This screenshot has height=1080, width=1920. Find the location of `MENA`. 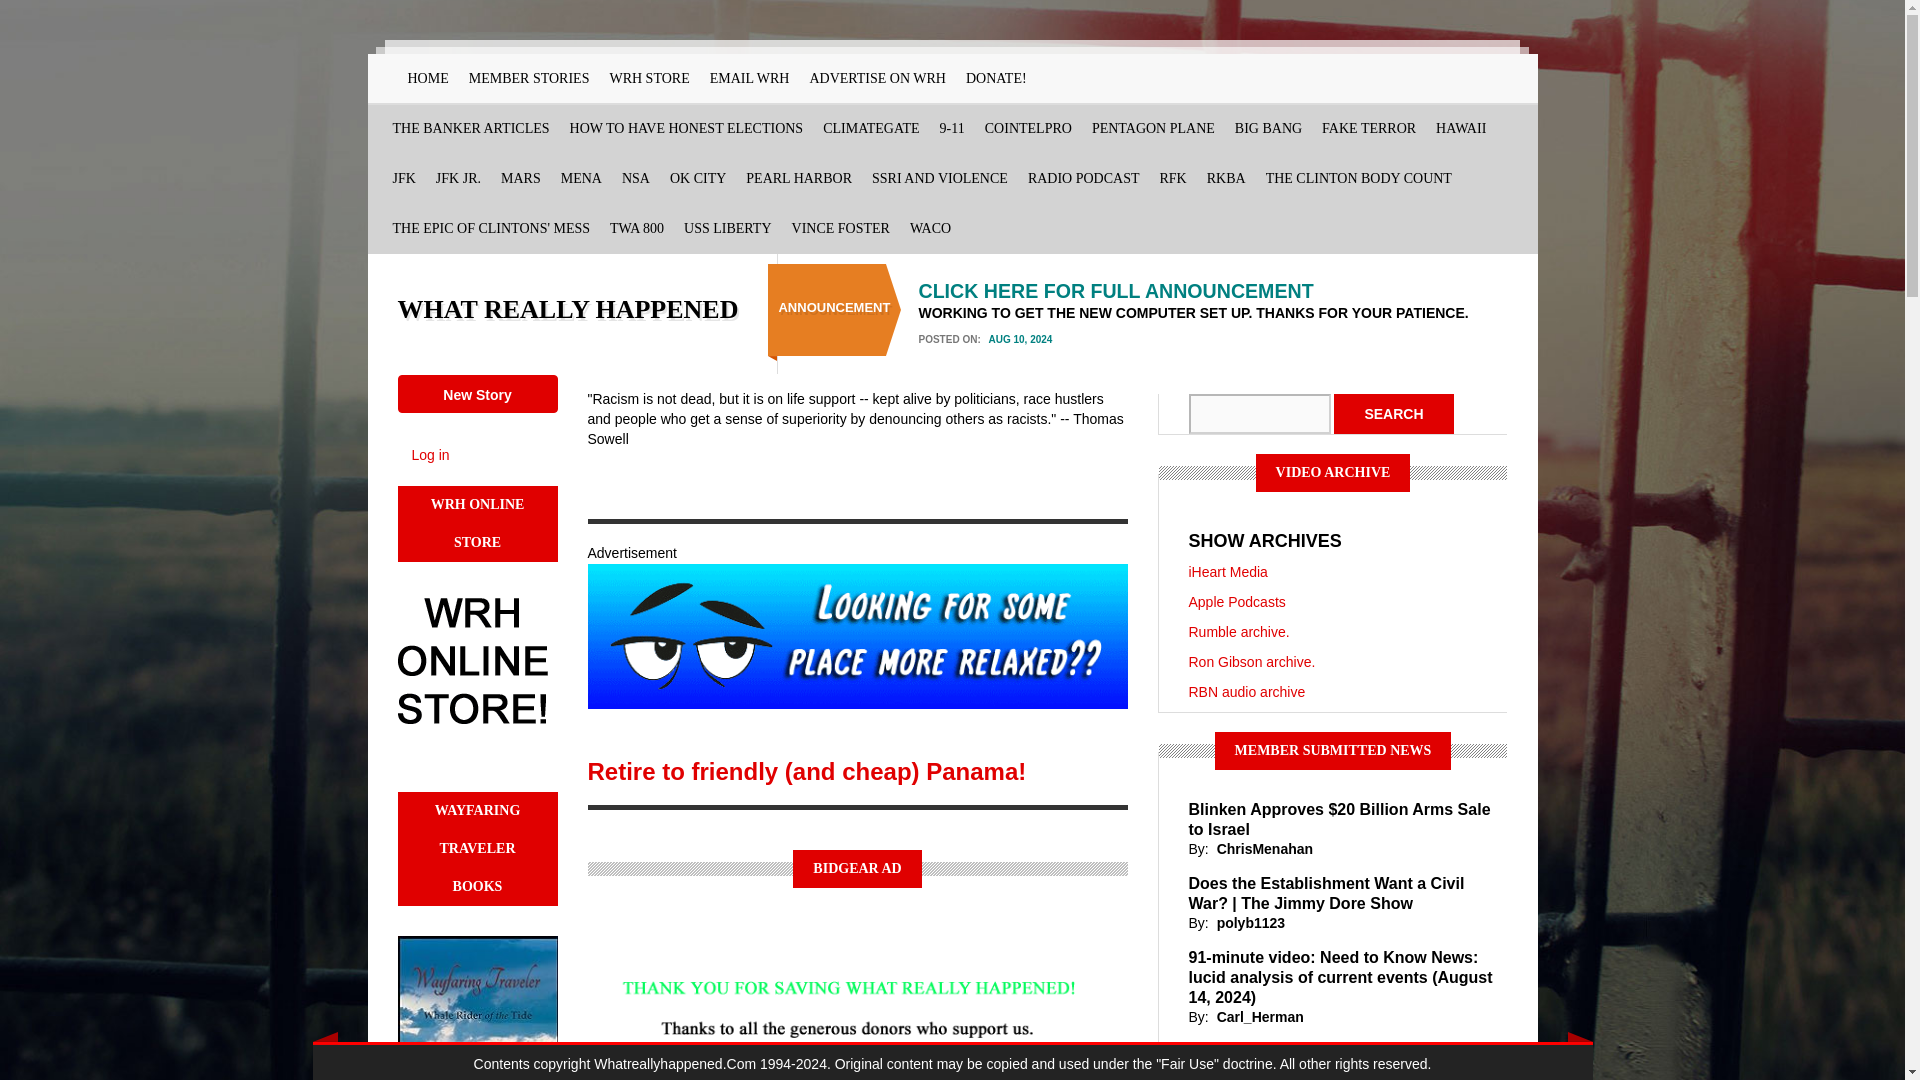

MENA is located at coordinates (582, 179).